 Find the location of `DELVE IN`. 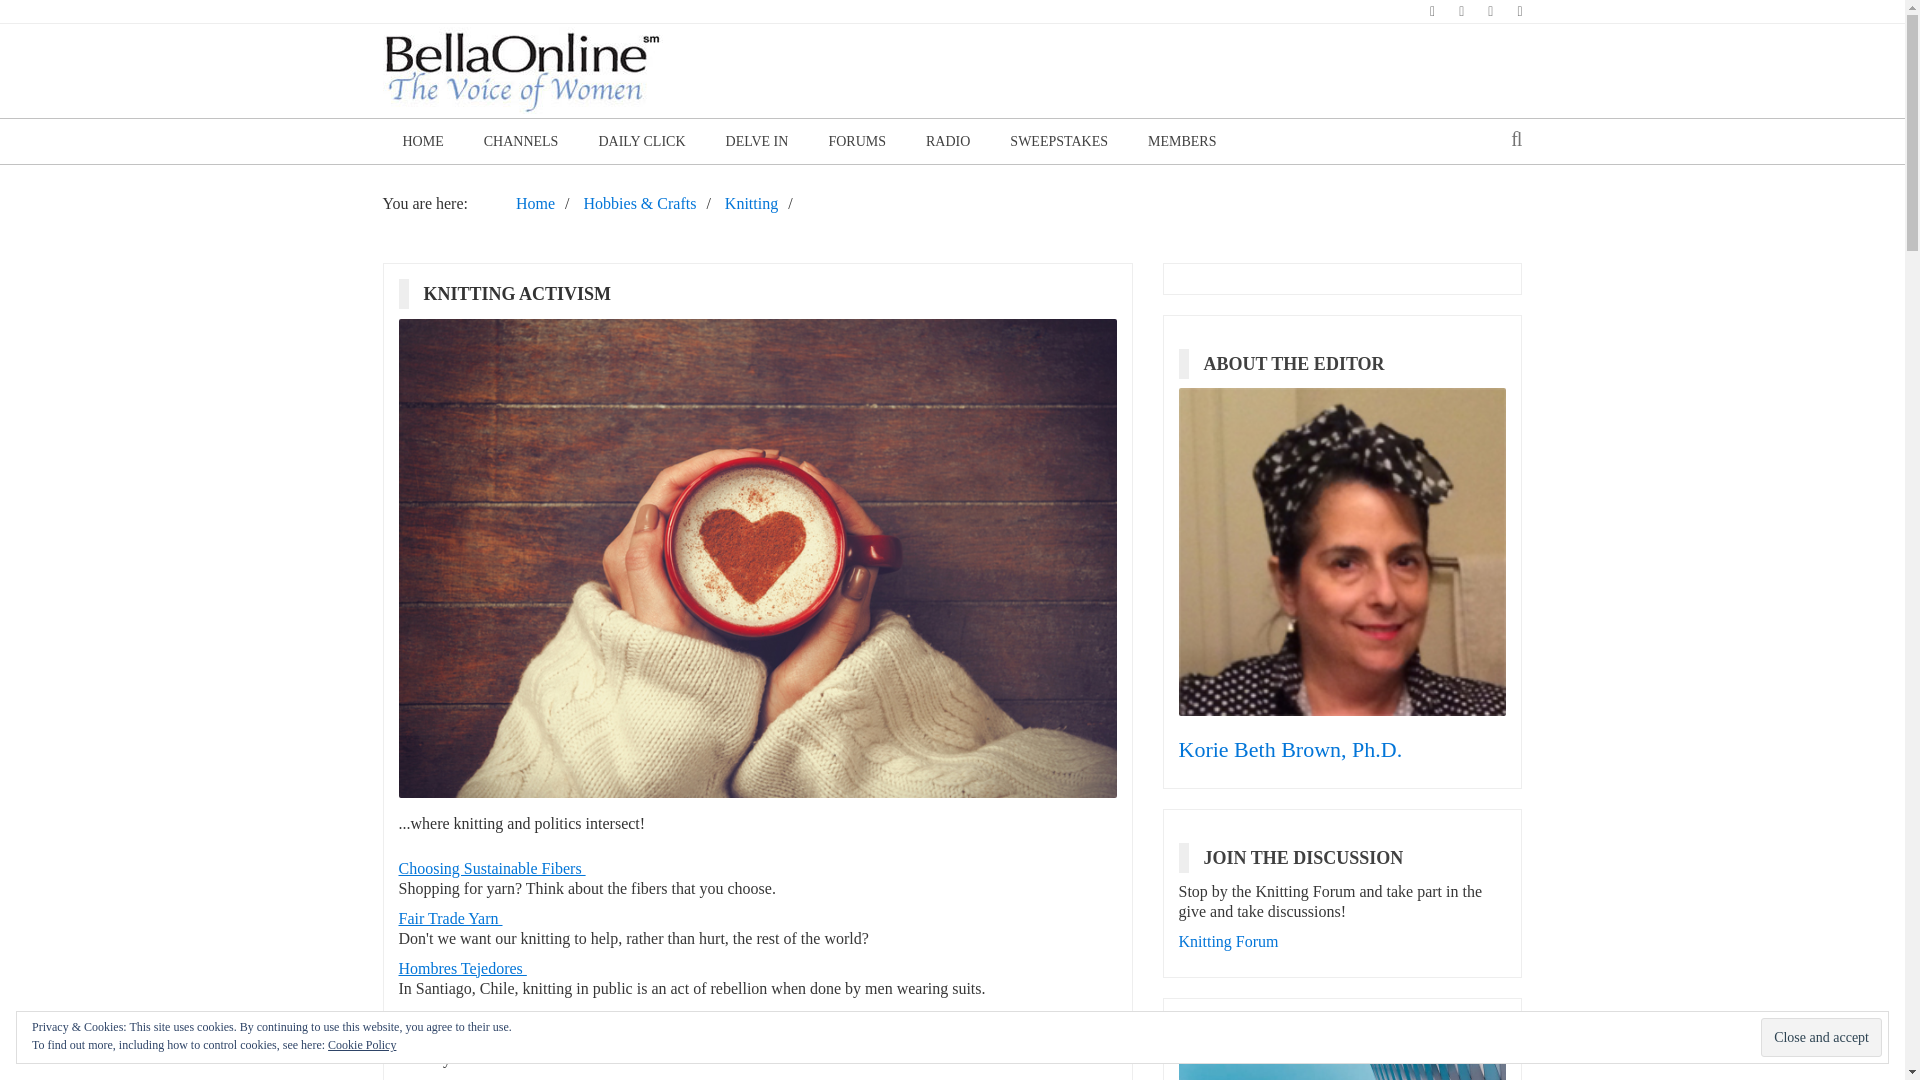

DELVE IN is located at coordinates (757, 141).